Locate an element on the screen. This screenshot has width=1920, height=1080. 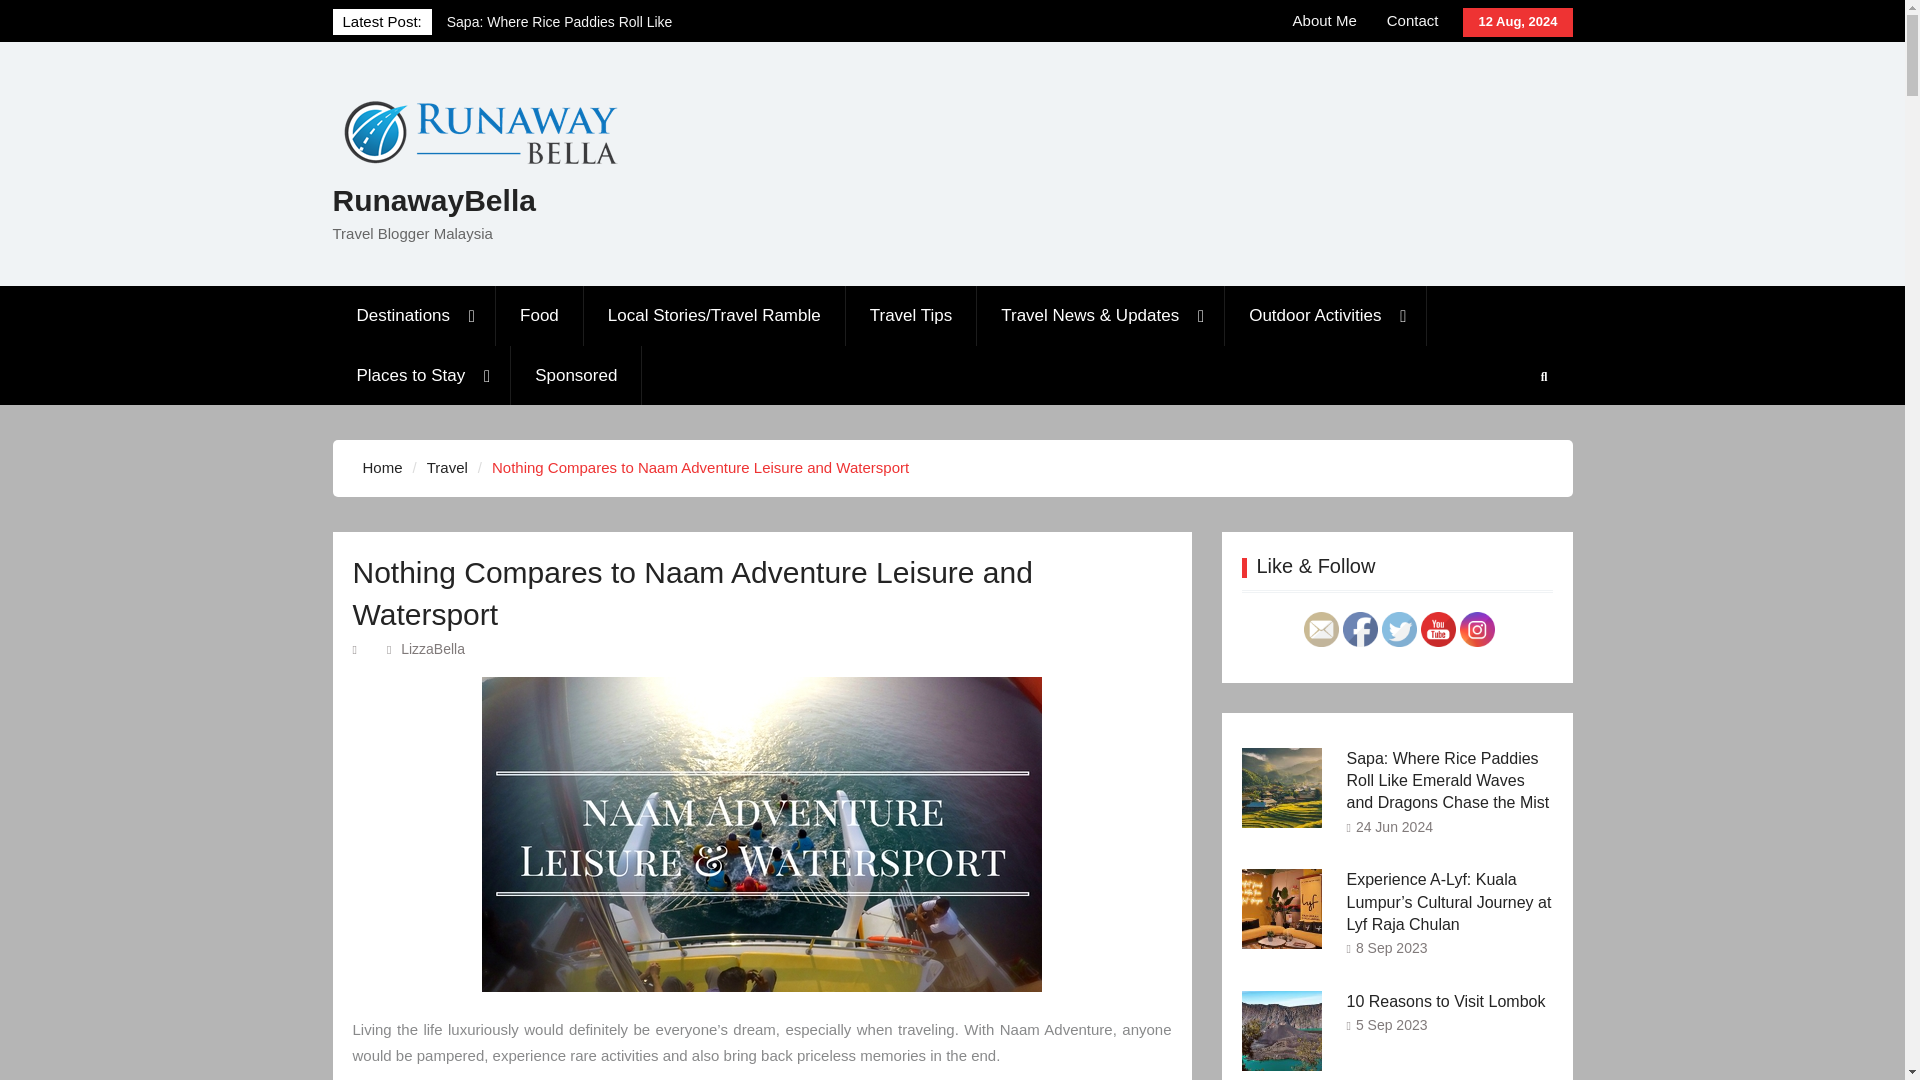
Twitter is located at coordinates (1399, 629).